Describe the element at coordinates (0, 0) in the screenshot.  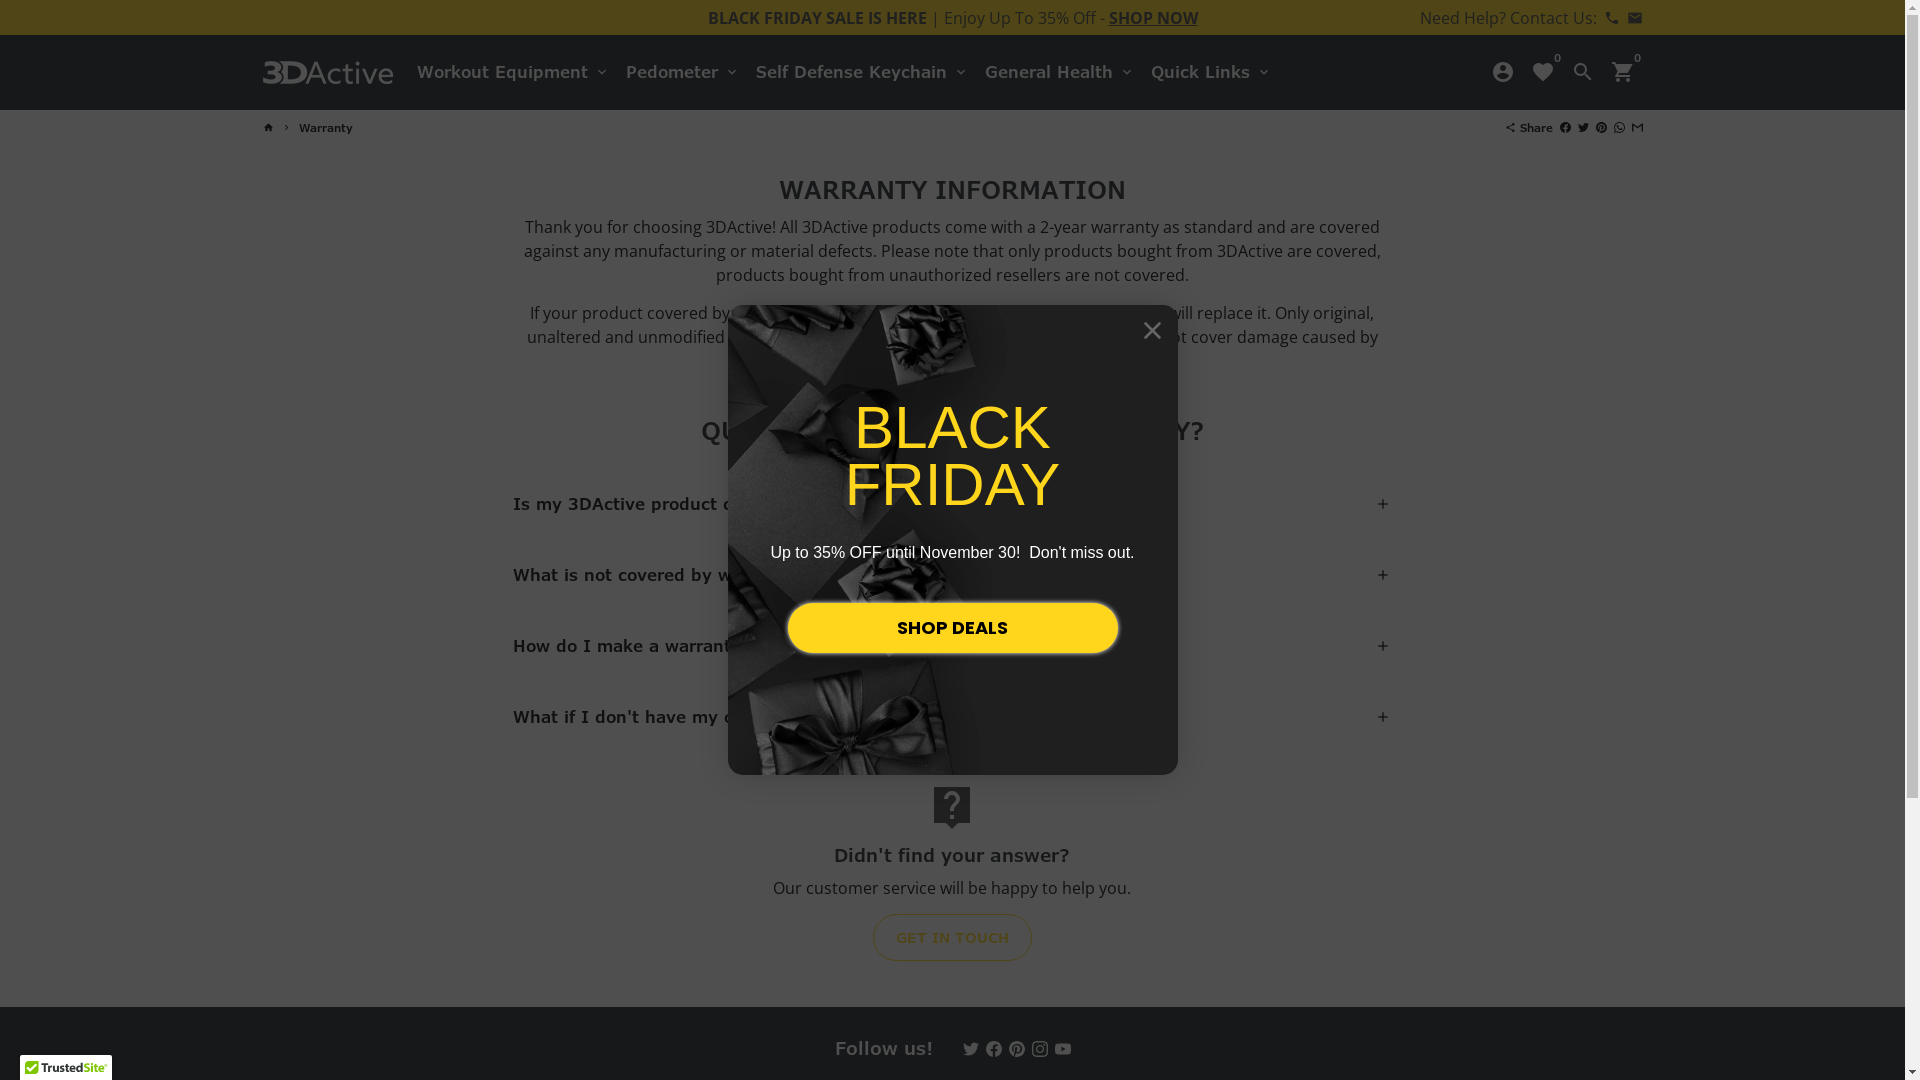
I see `Skip to content` at that location.